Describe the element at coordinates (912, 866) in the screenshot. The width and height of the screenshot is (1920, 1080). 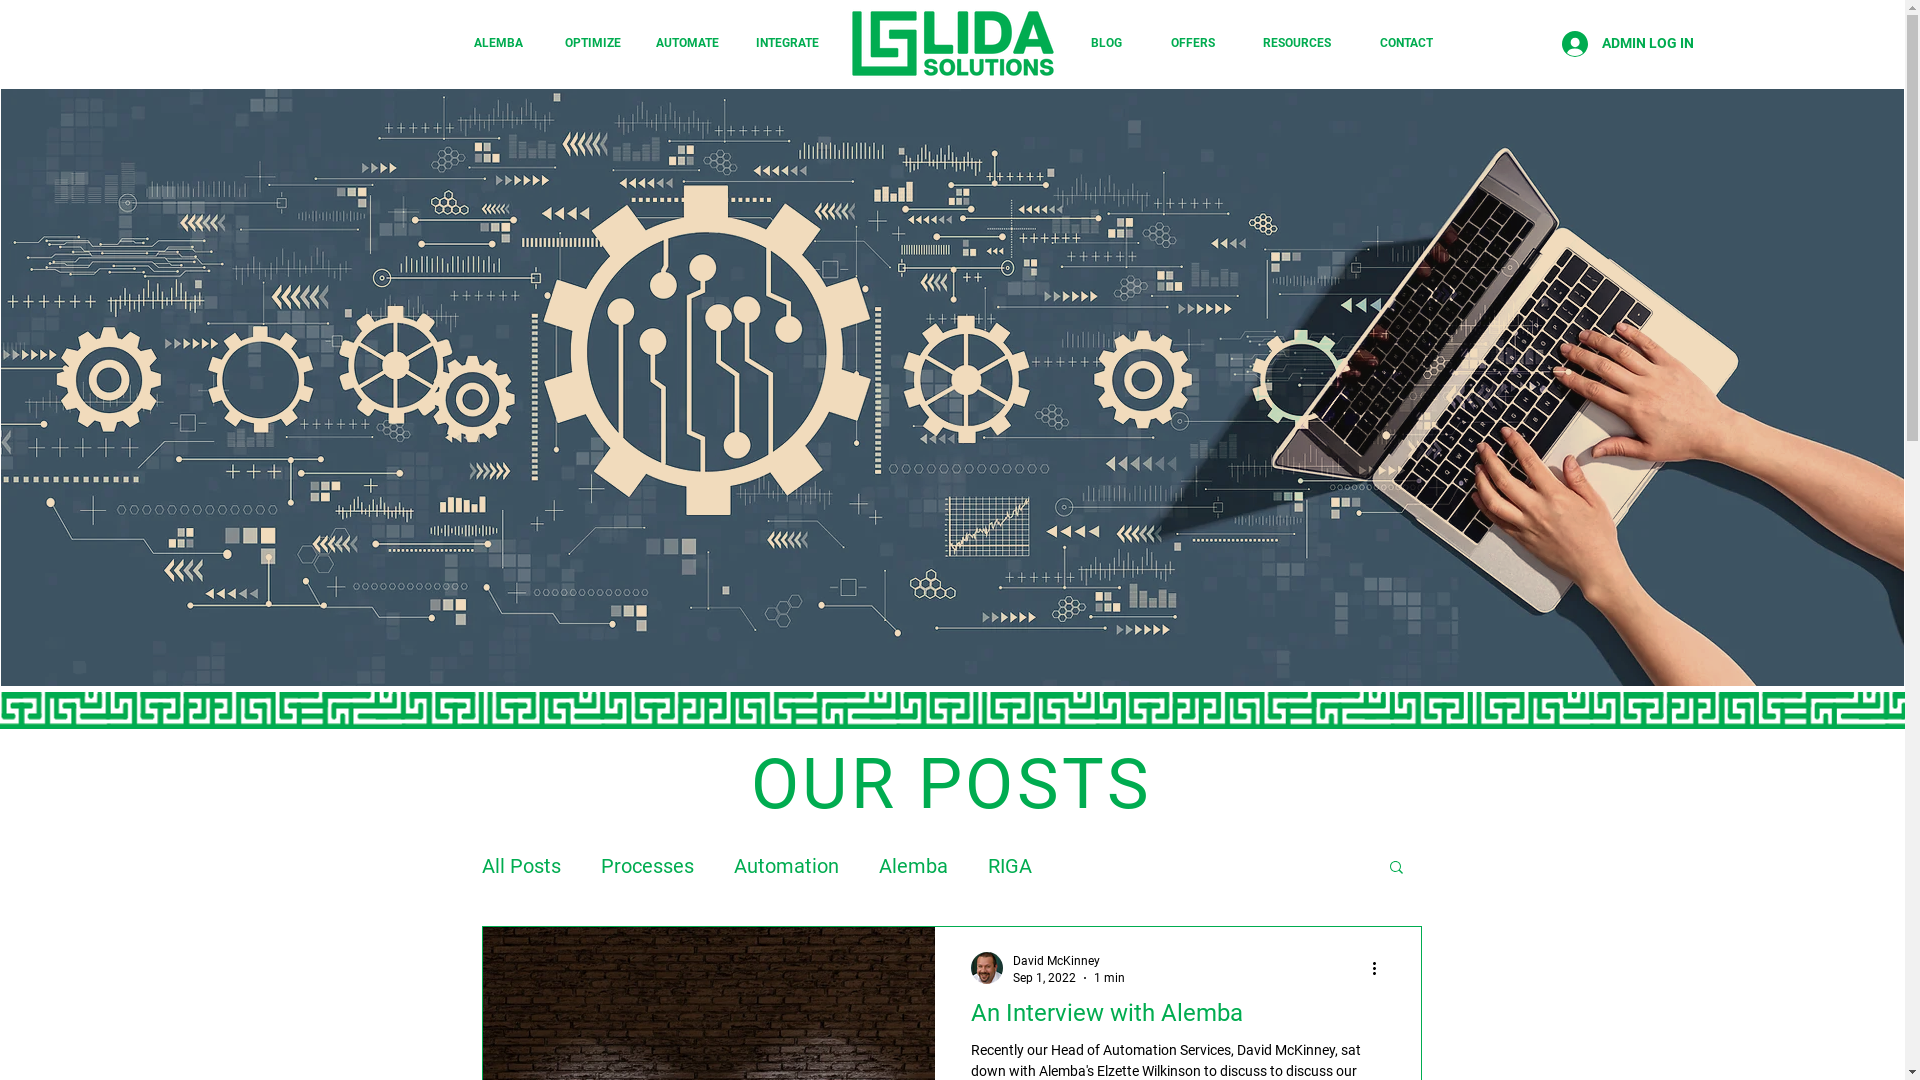
I see `Alemba` at that location.